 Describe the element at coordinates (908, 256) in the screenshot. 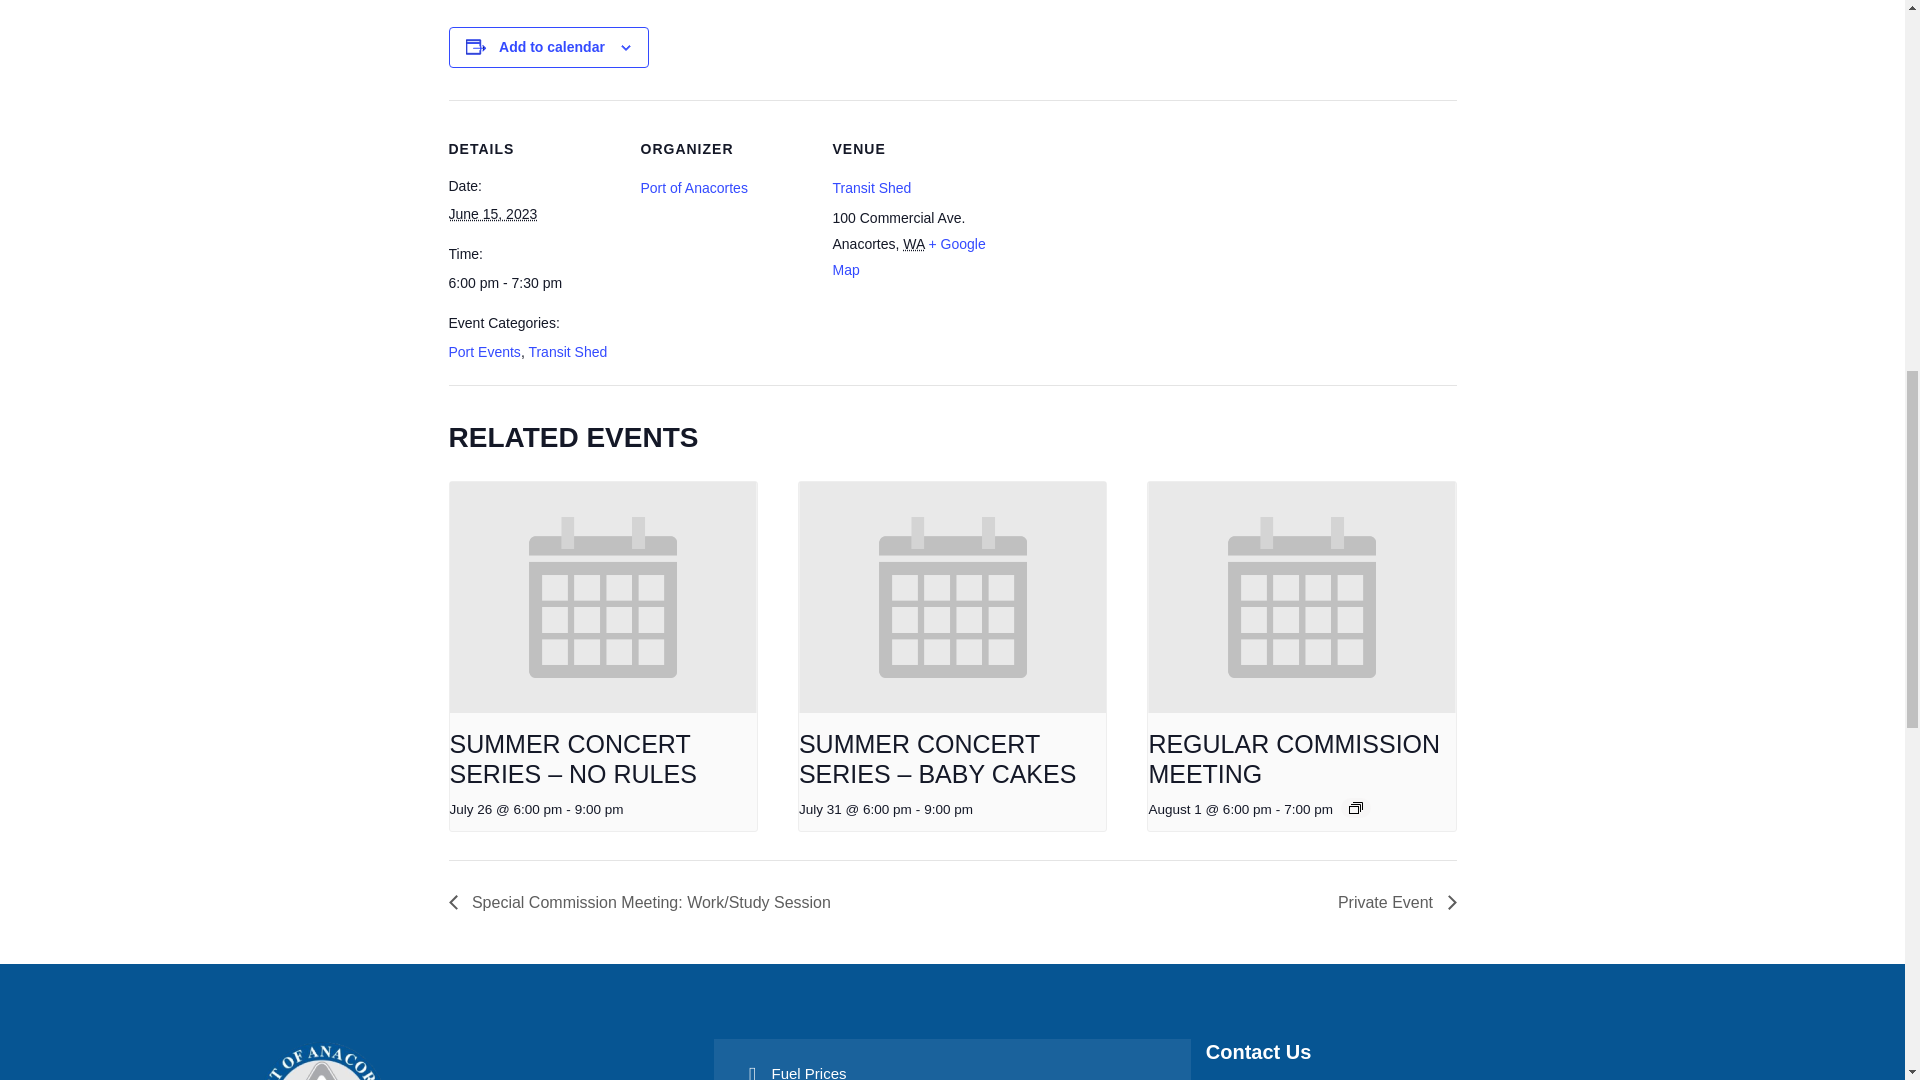

I see `Click to view a Google Map` at that location.